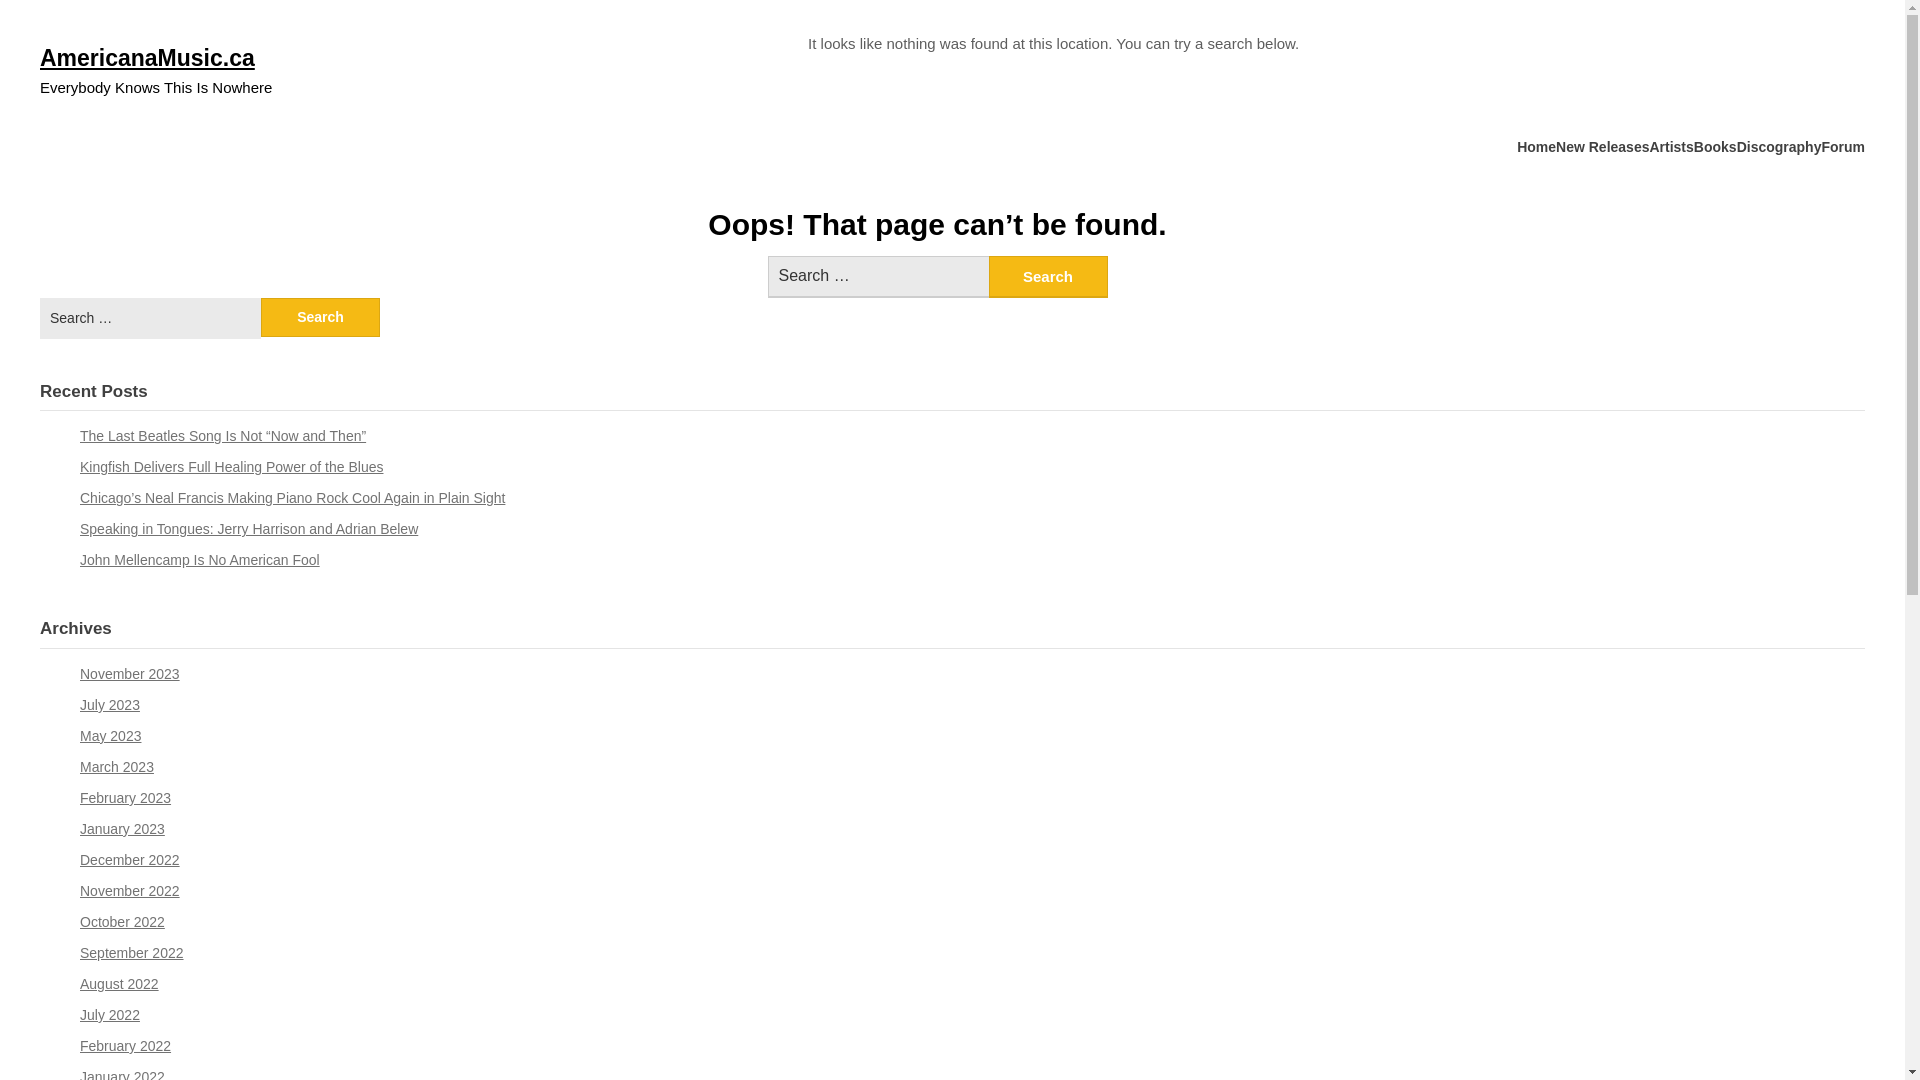 This screenshot has height=1080, width=1920. Describe the element at coordinates (130, 674) in the screenshot. I see `November 2023` at that location.